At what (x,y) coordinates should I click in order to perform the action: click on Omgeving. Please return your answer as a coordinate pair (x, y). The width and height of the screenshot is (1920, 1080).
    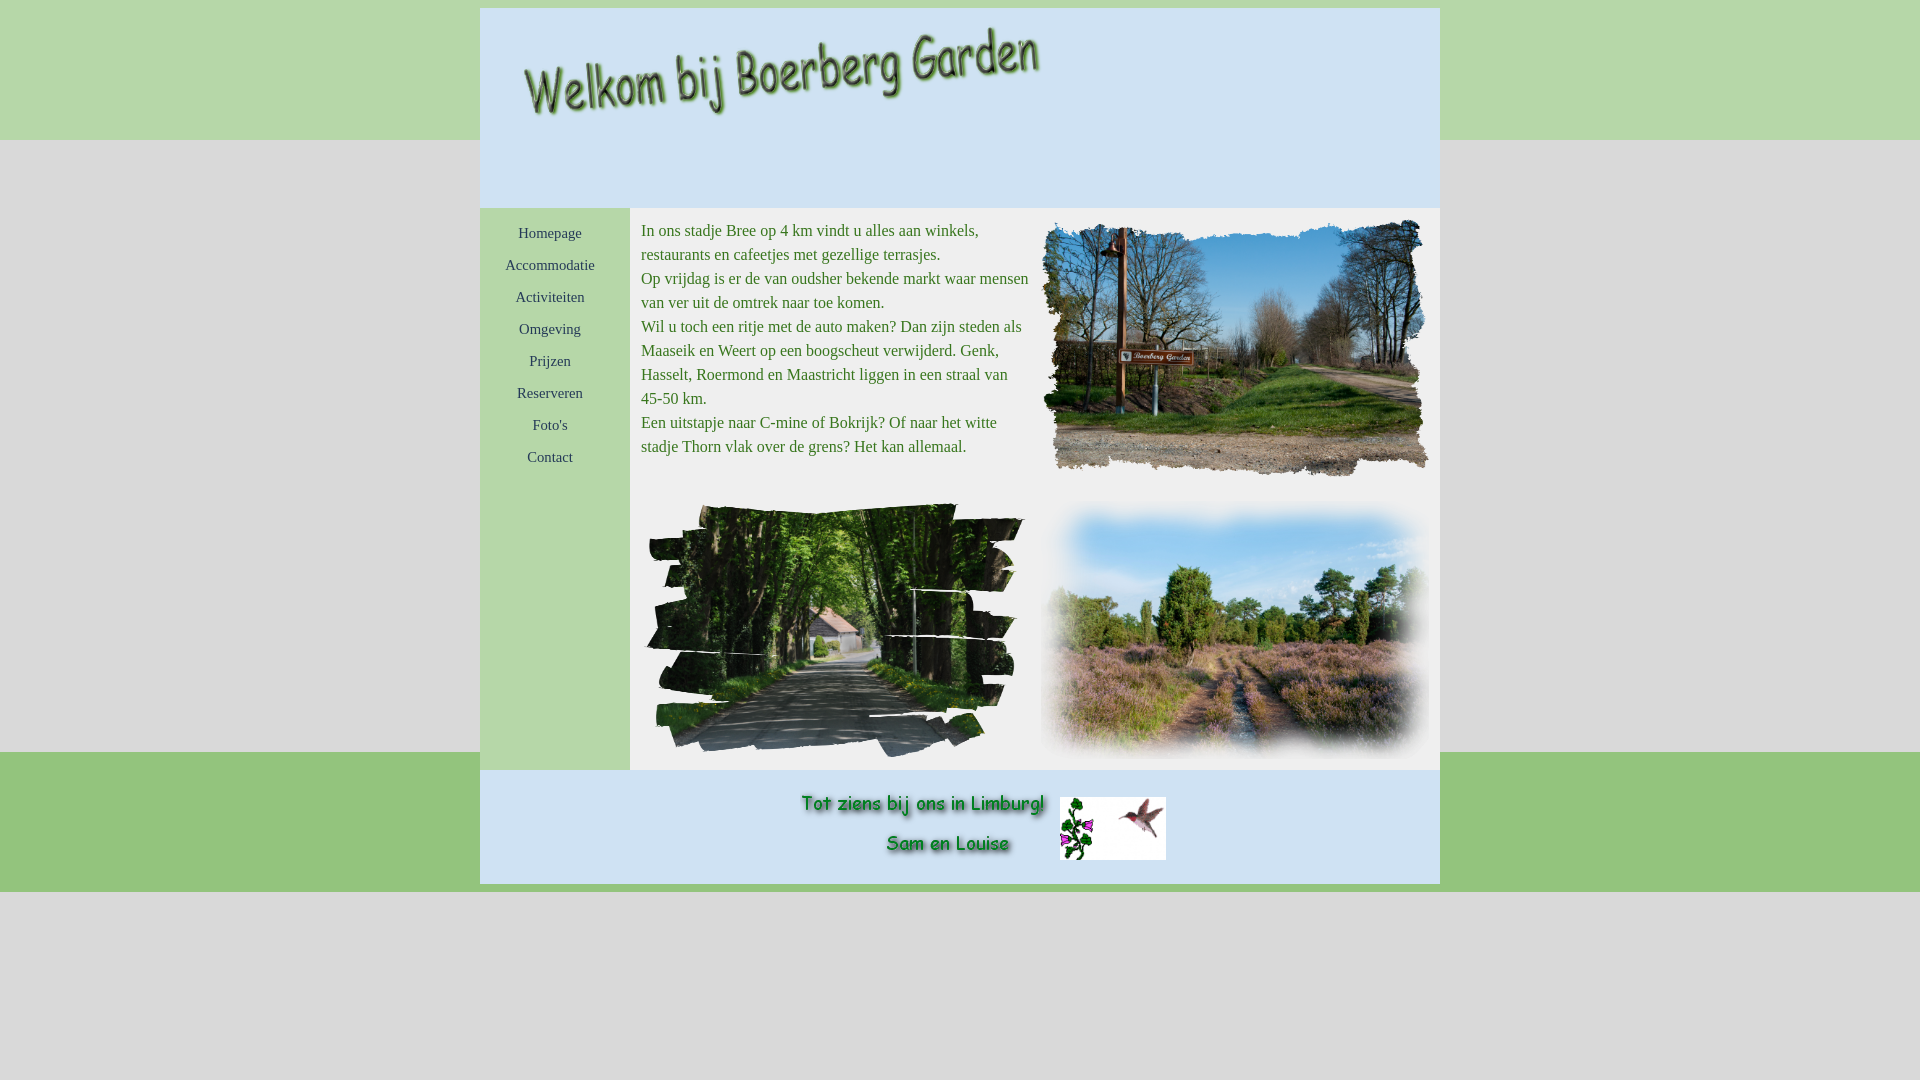
    Looking at the image, I should click on (550, 329).